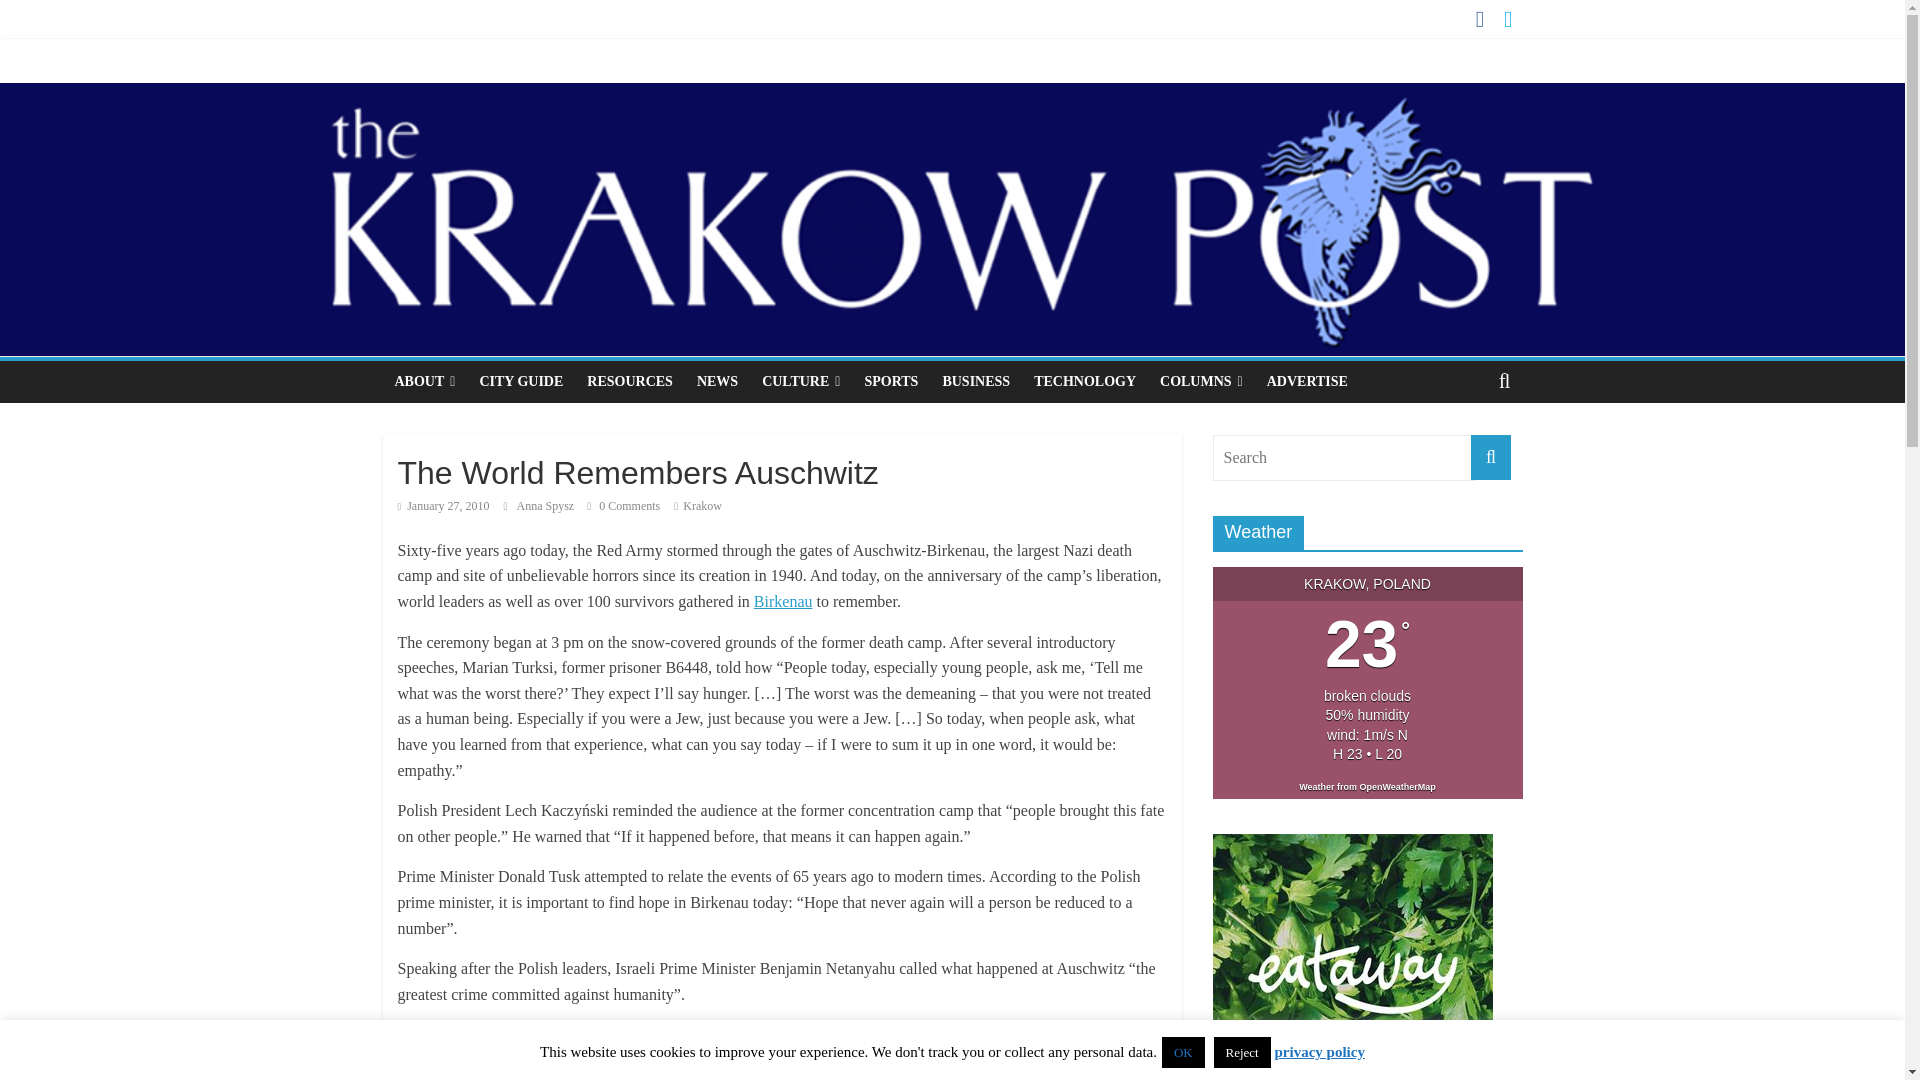  Describe the element at coordinates (1084, 381) in the screenshot. I see `TECHNOLOGY` at that location.